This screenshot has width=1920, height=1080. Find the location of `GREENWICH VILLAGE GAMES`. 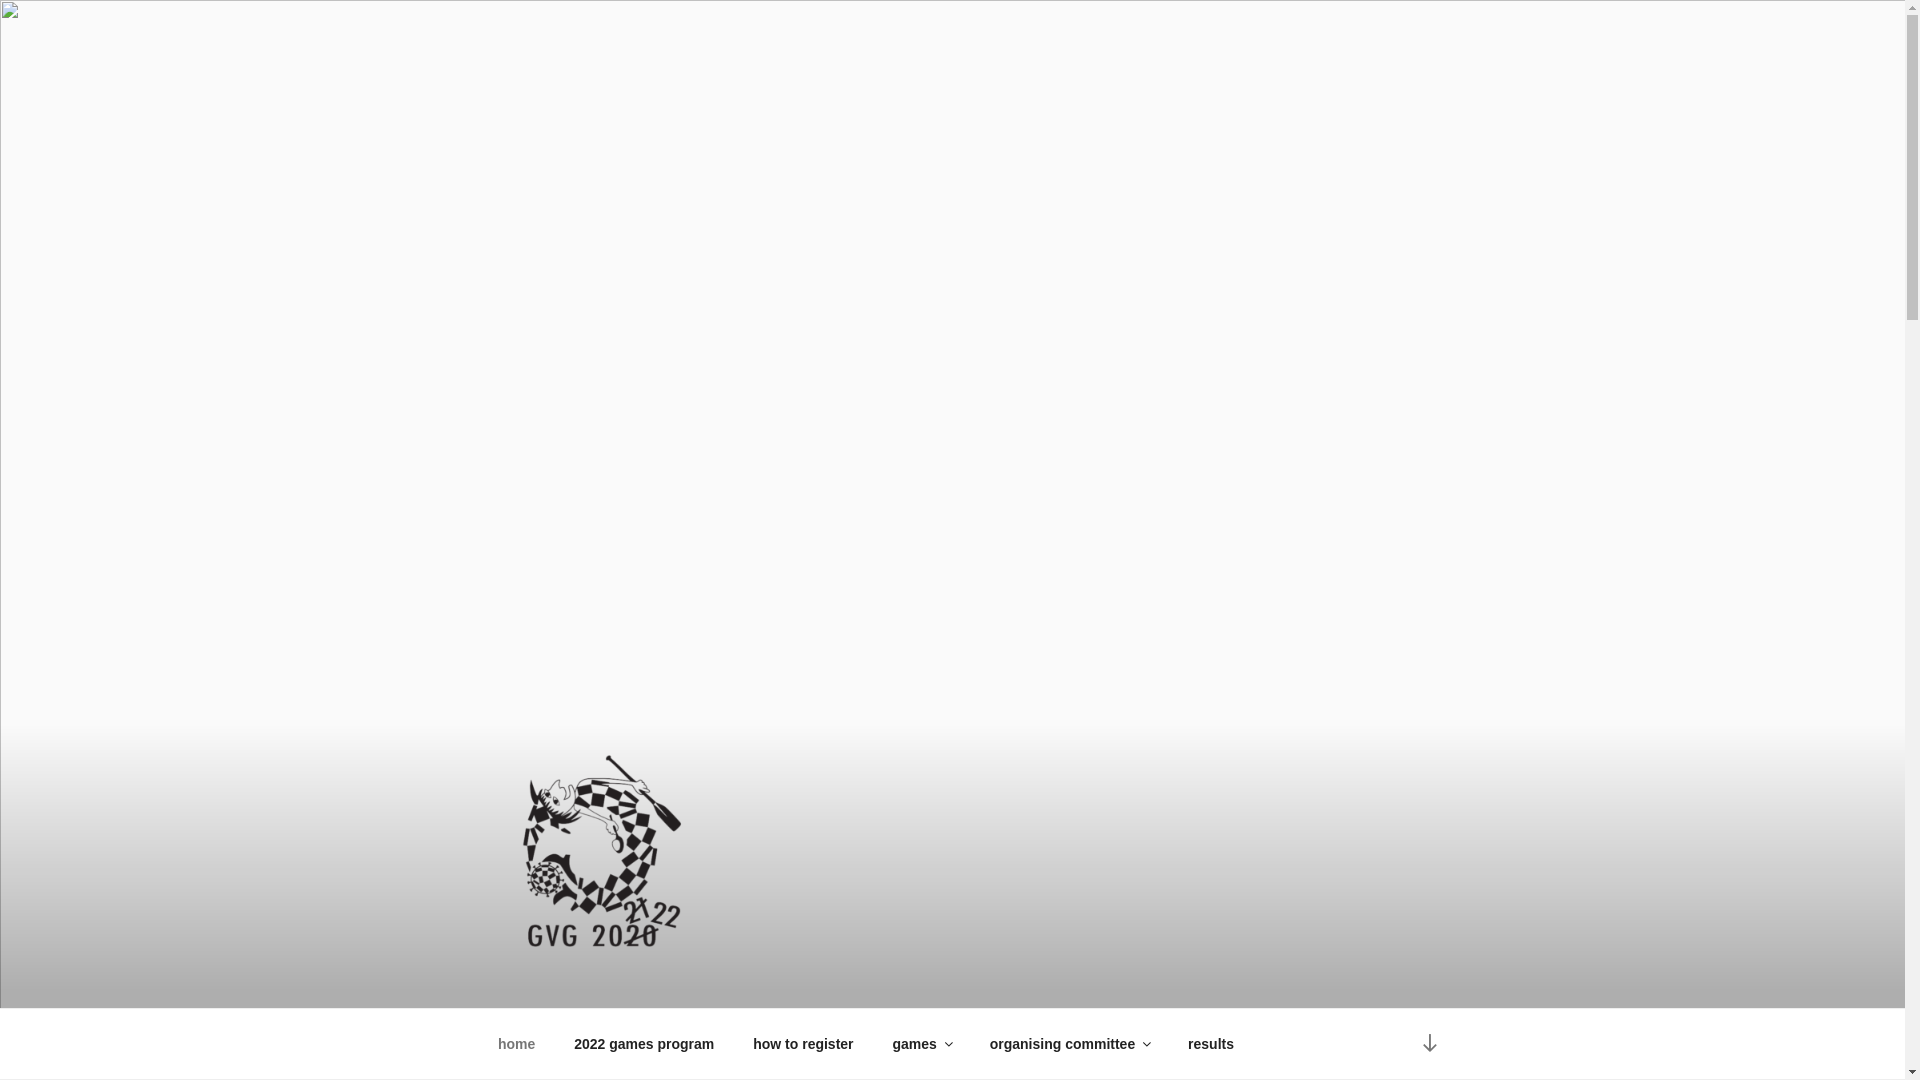

GREENWICH VILLAGE GAMES is located at coordinates (799, 984).